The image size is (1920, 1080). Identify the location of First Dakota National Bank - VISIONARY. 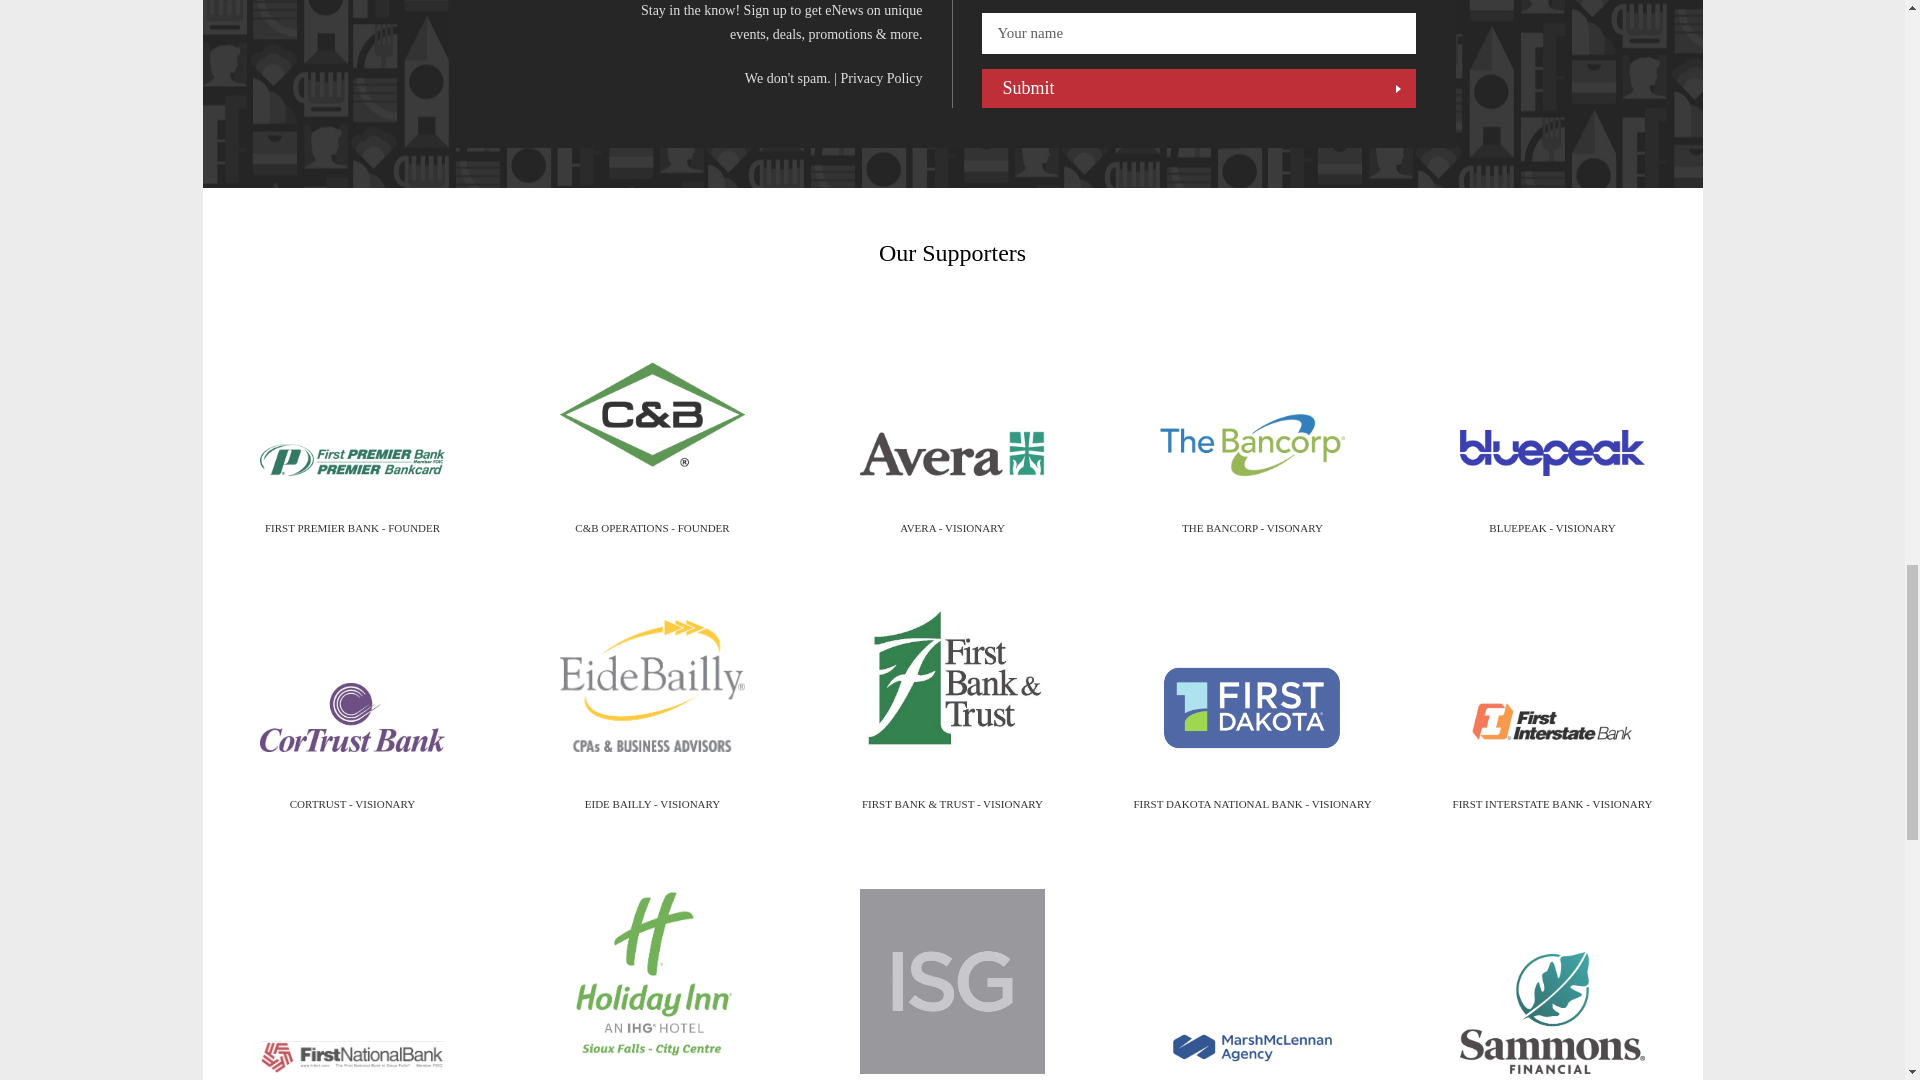
(1252, 706).